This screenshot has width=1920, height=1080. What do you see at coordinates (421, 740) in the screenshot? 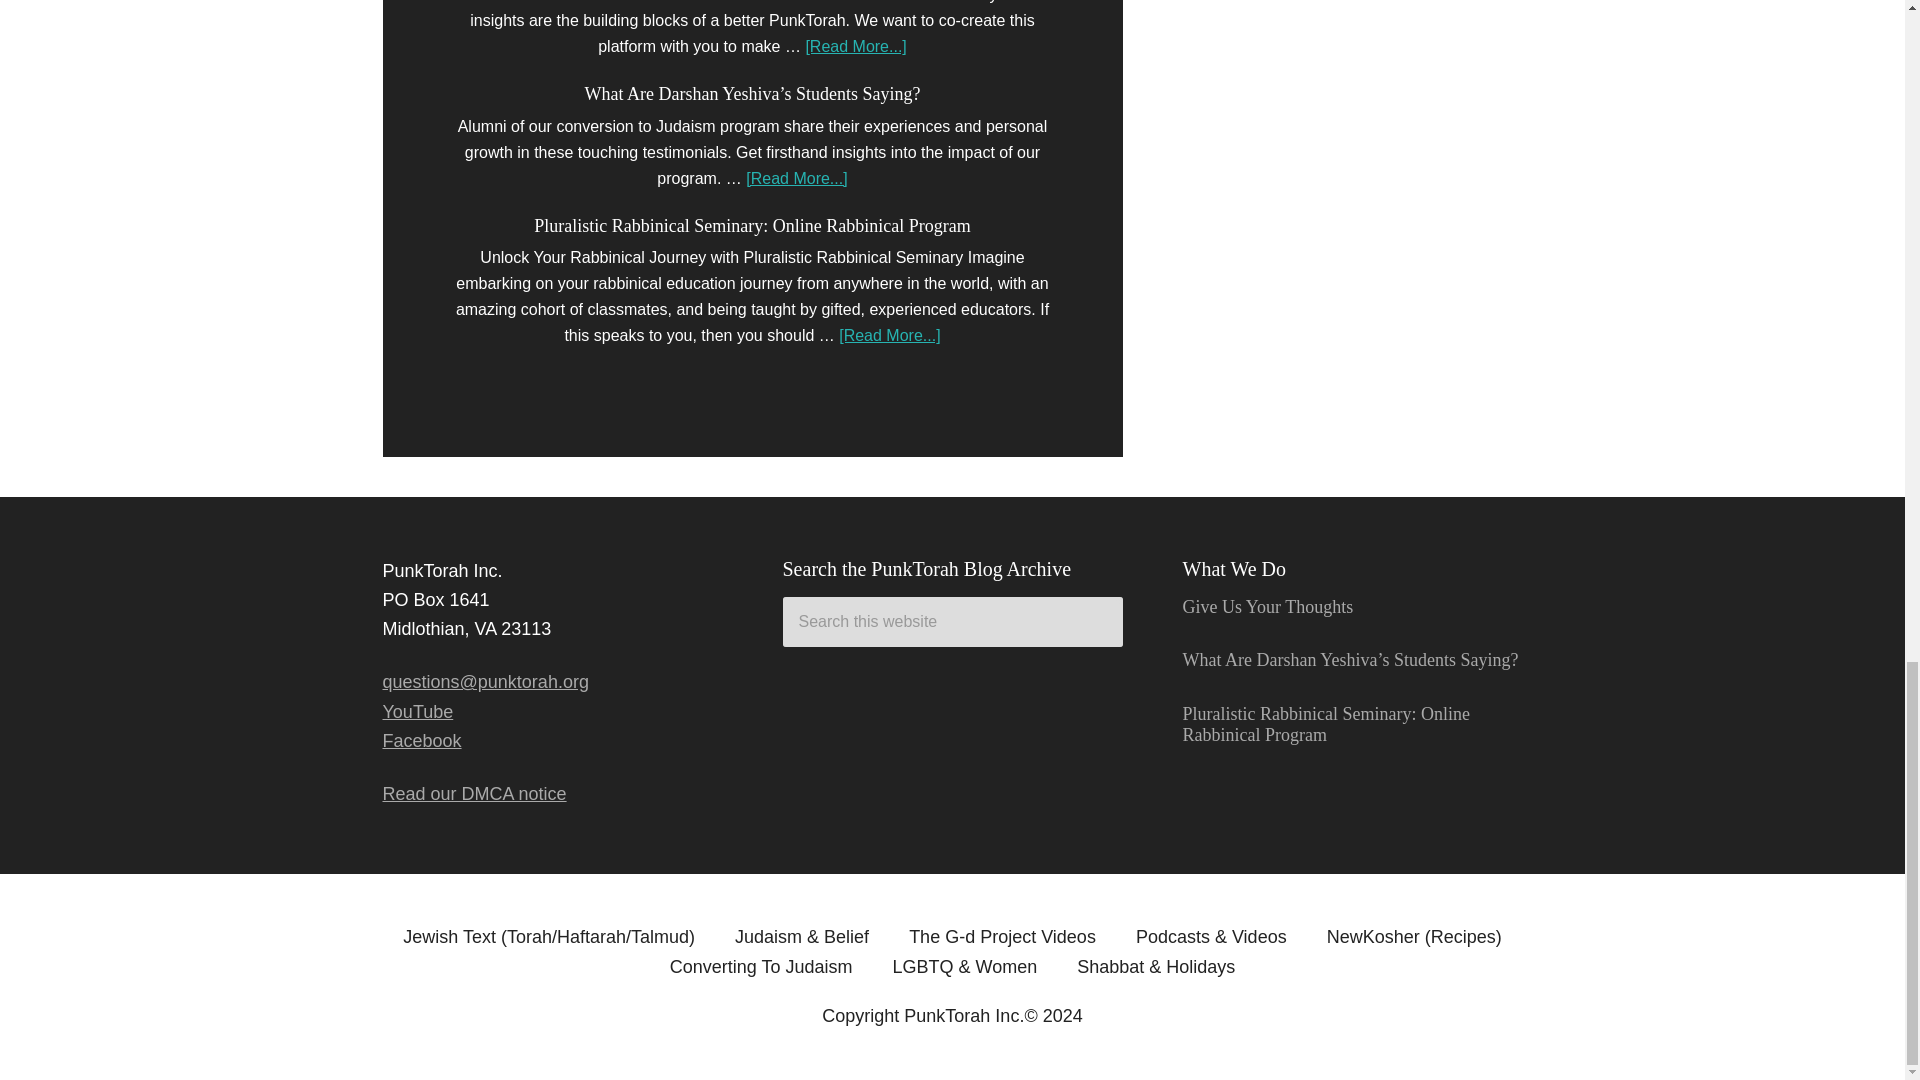
I see `Facebook` at bounding box center [421, 740].